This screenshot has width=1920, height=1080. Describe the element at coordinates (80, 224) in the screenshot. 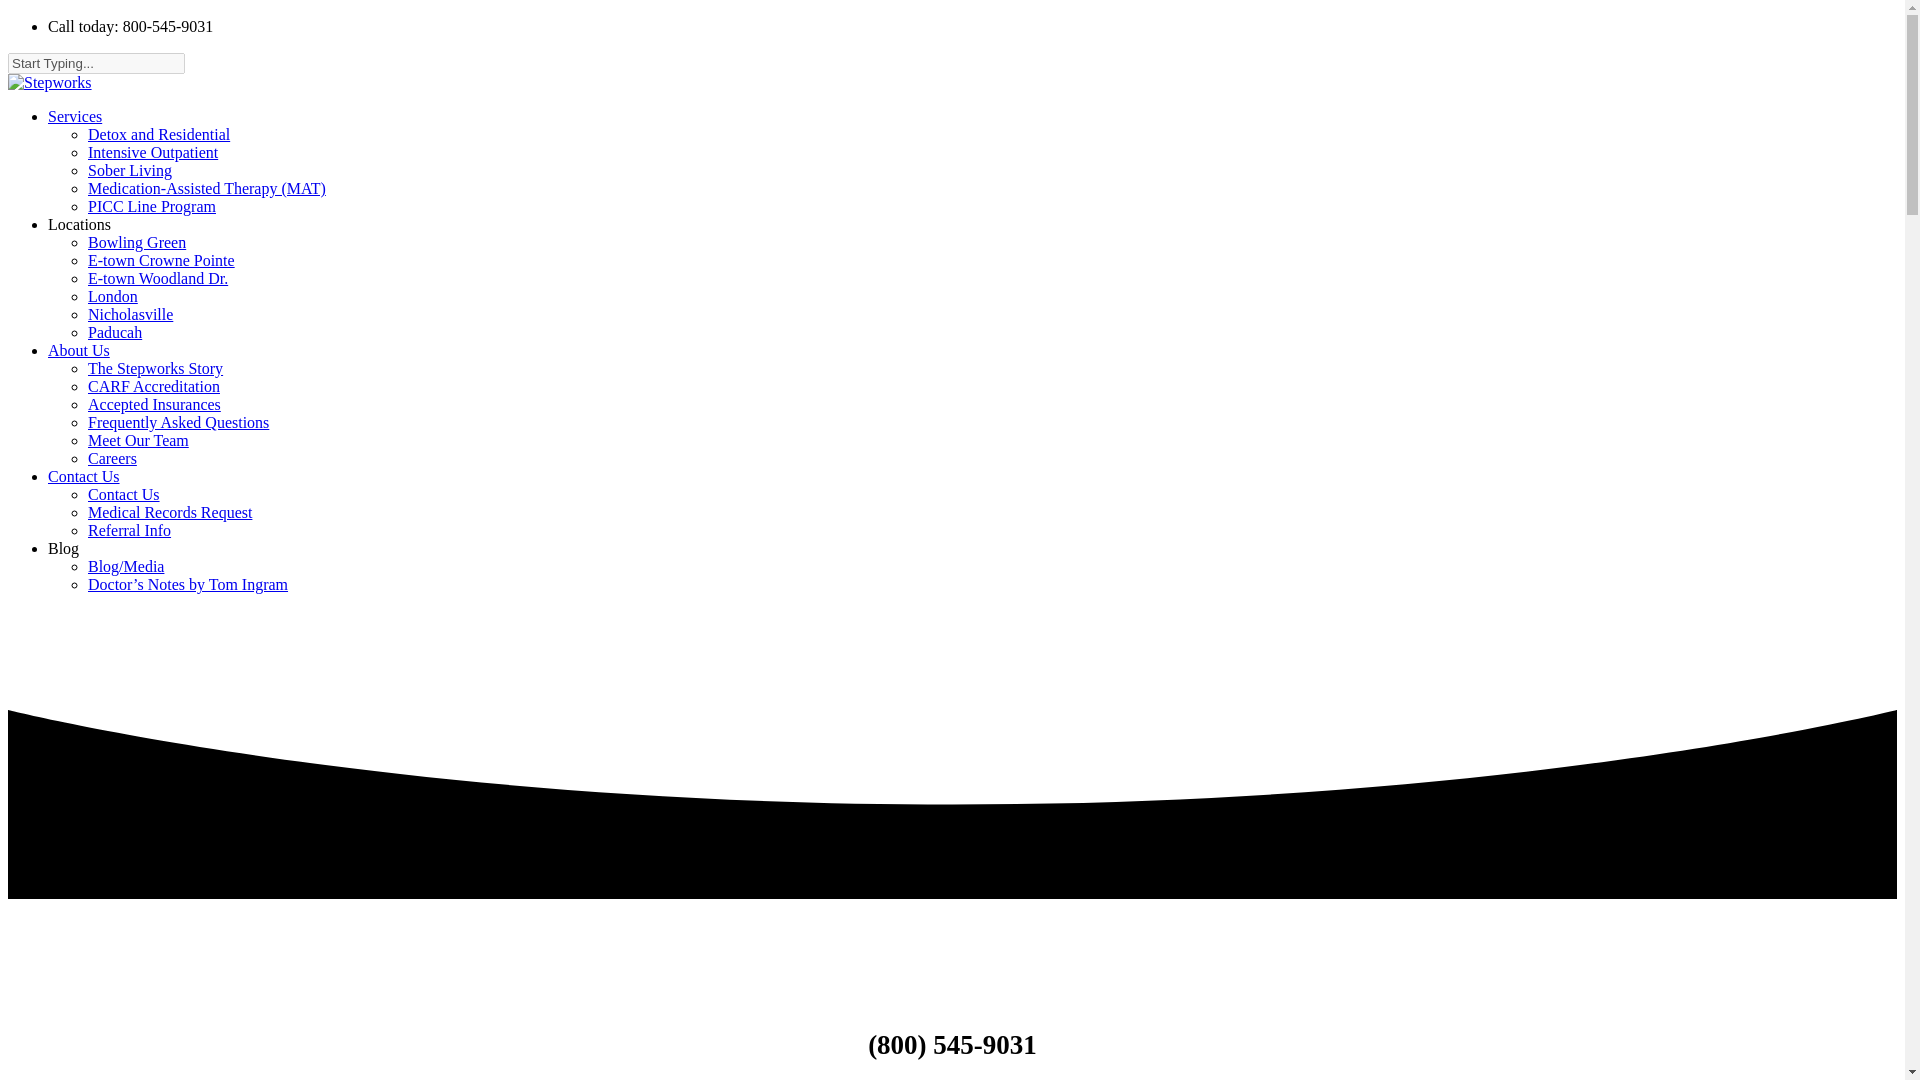

I see `Locations` at that location.